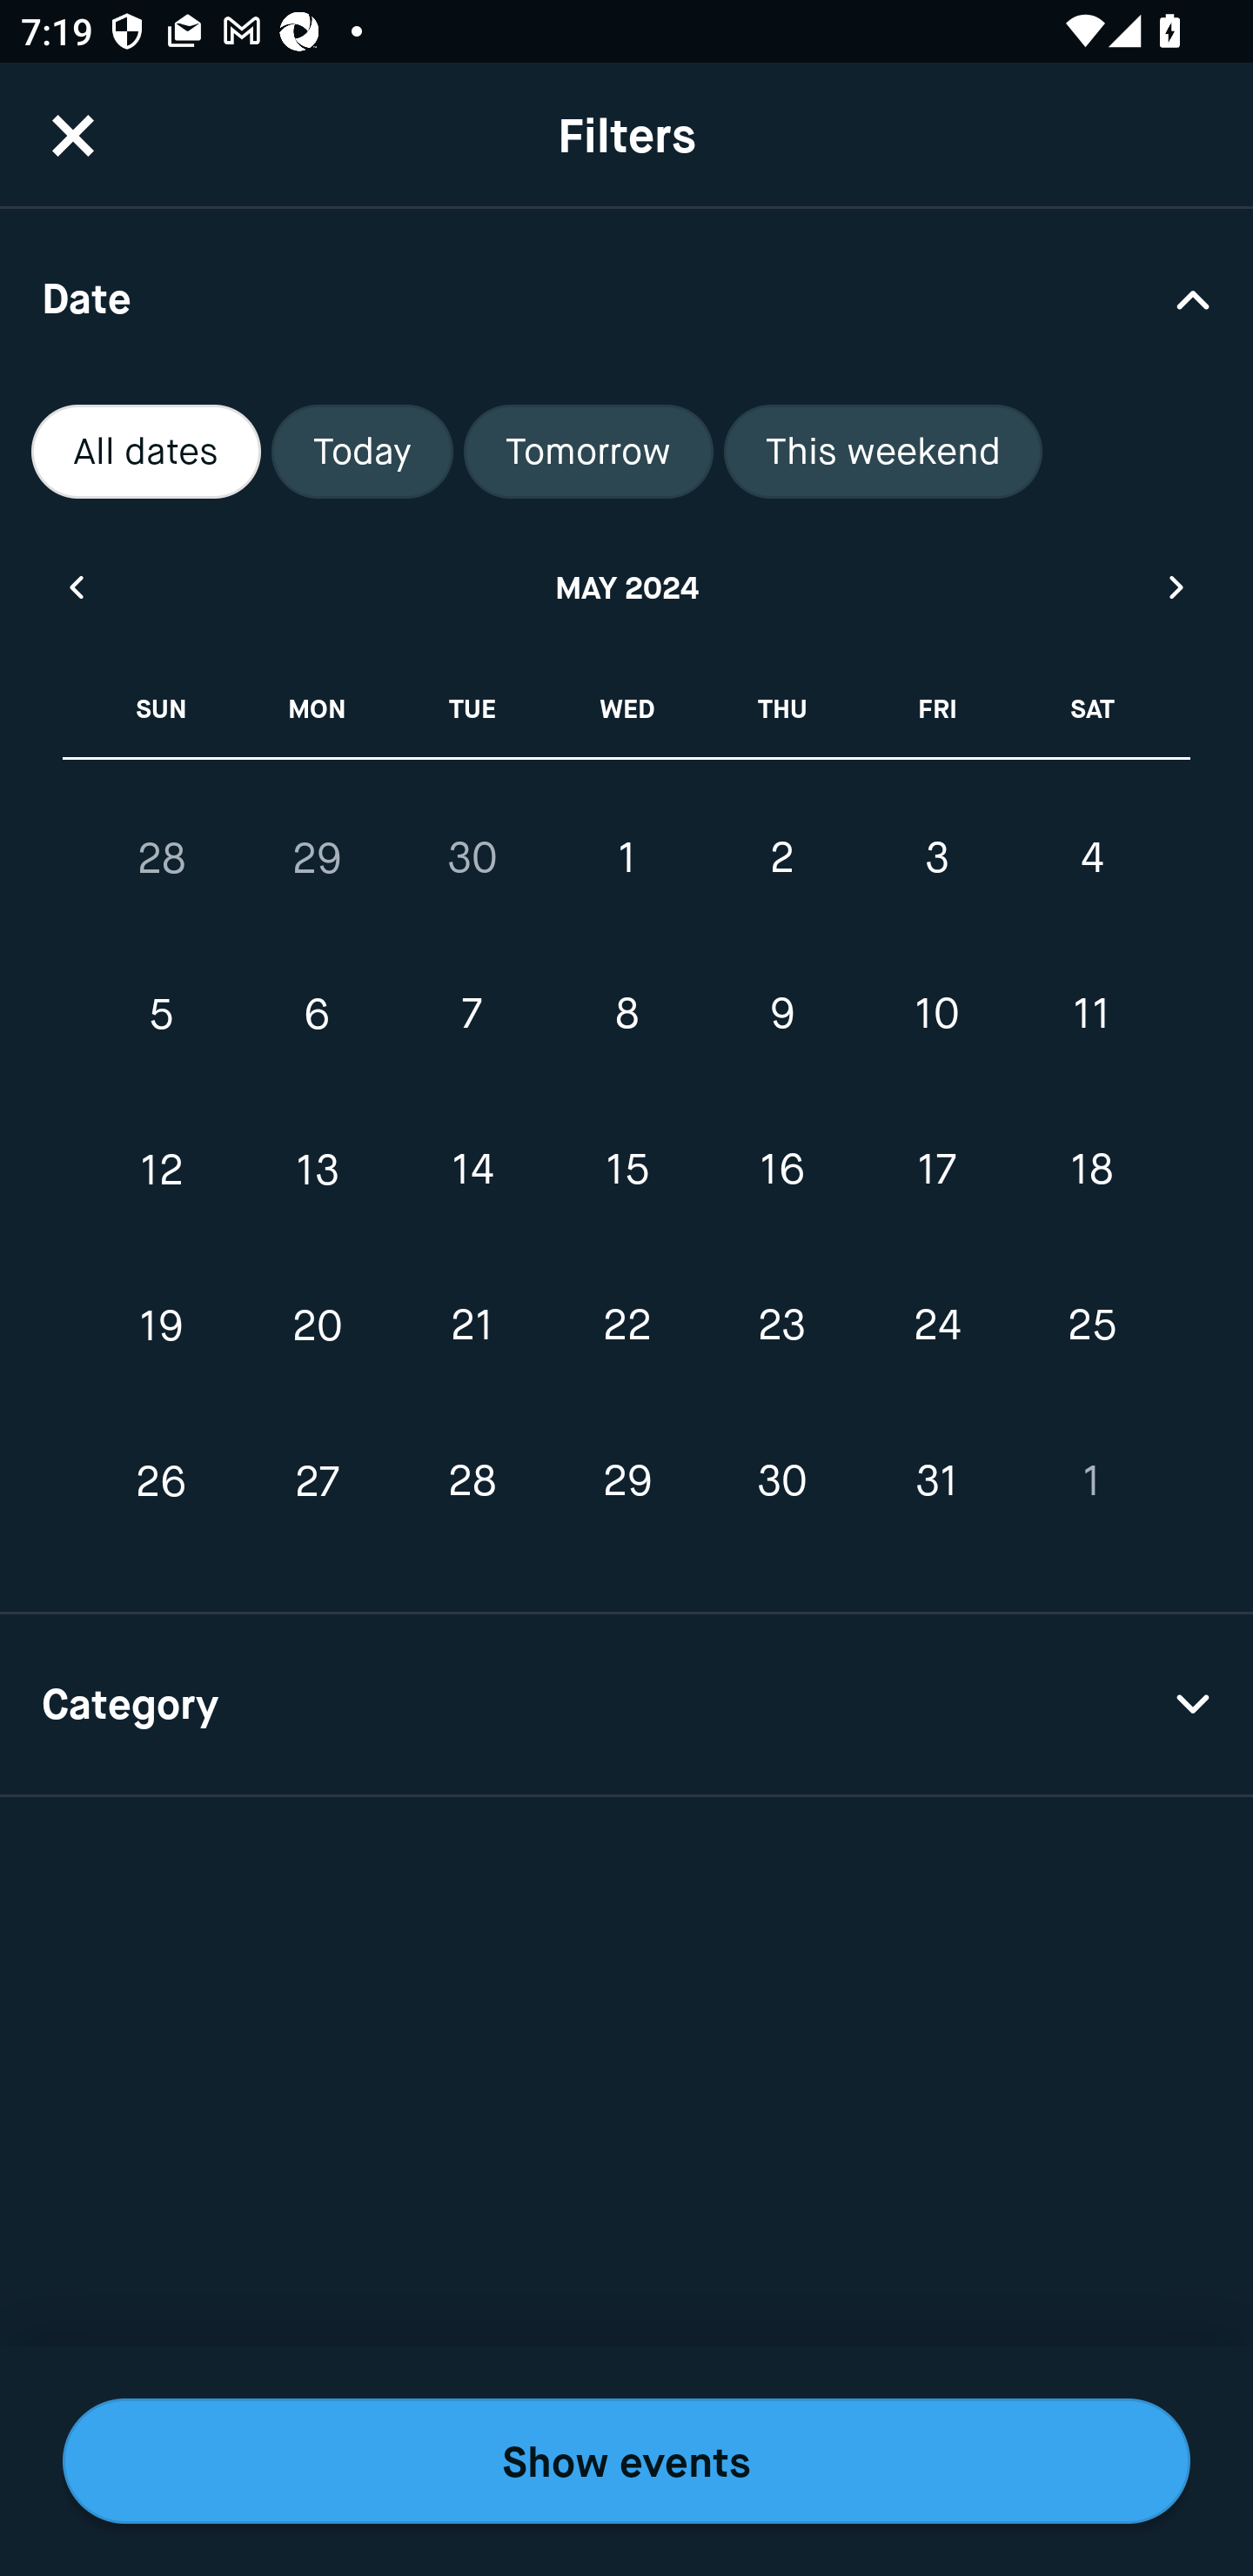 The height and width of the screenshot is (2576, 1253). Describe the element at coordinates (1177, 587) in the screenshot. I see `Next` at that location.